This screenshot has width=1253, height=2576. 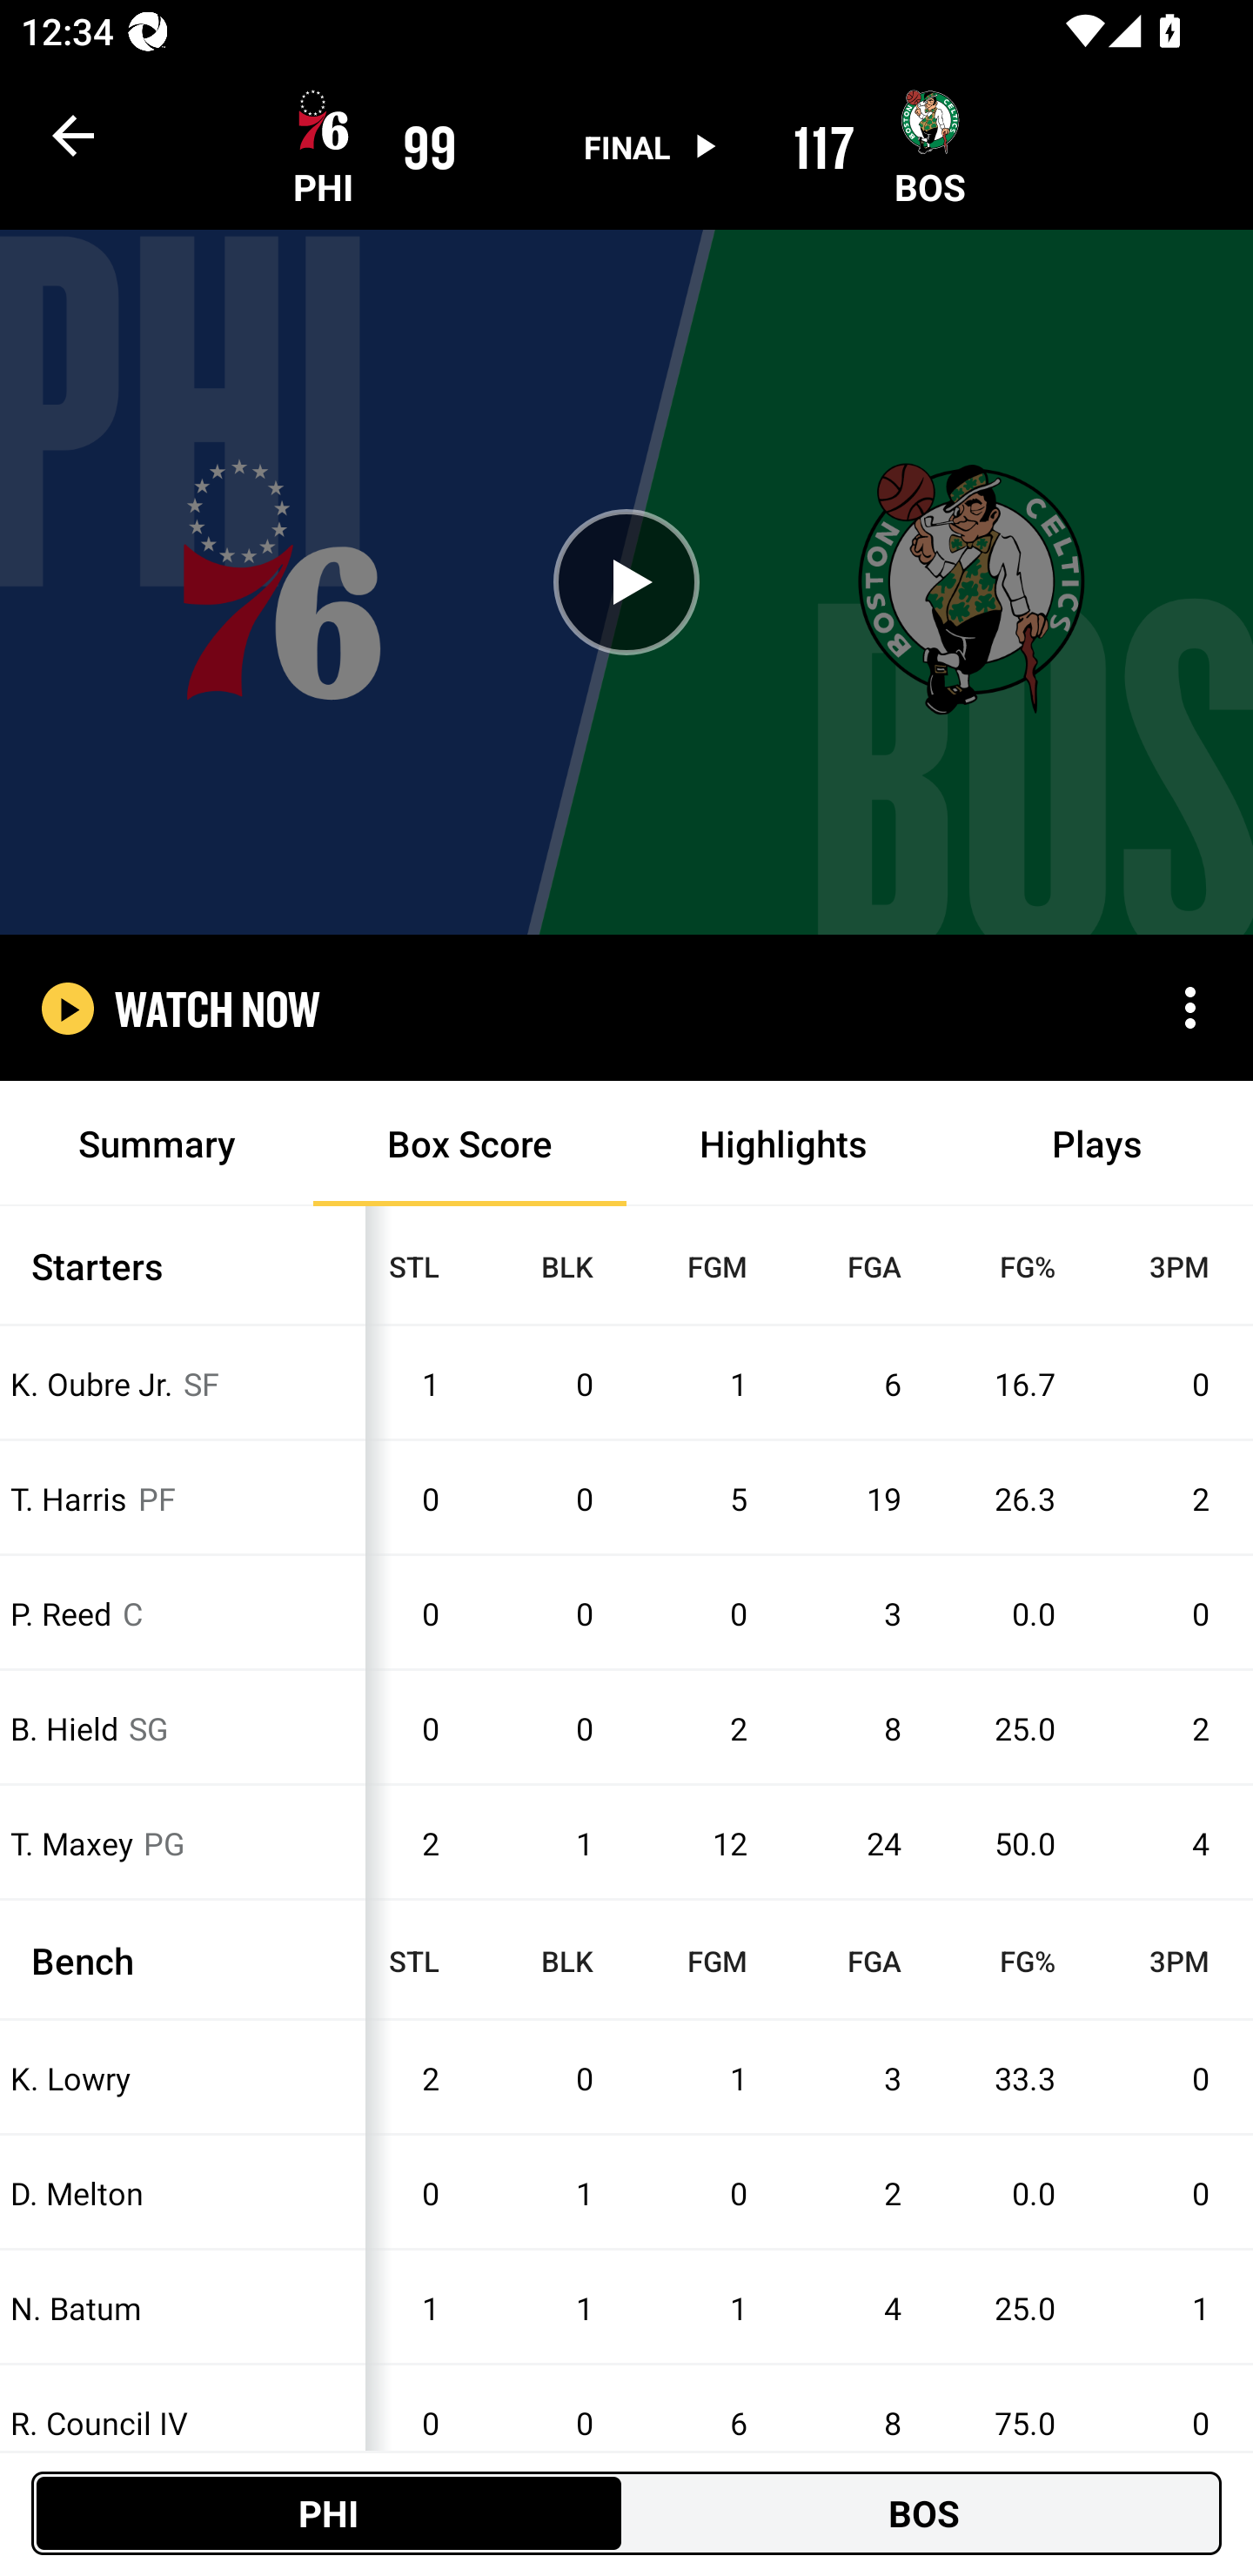 I want to click on K. Lowry, so click(x=183, y=2076).